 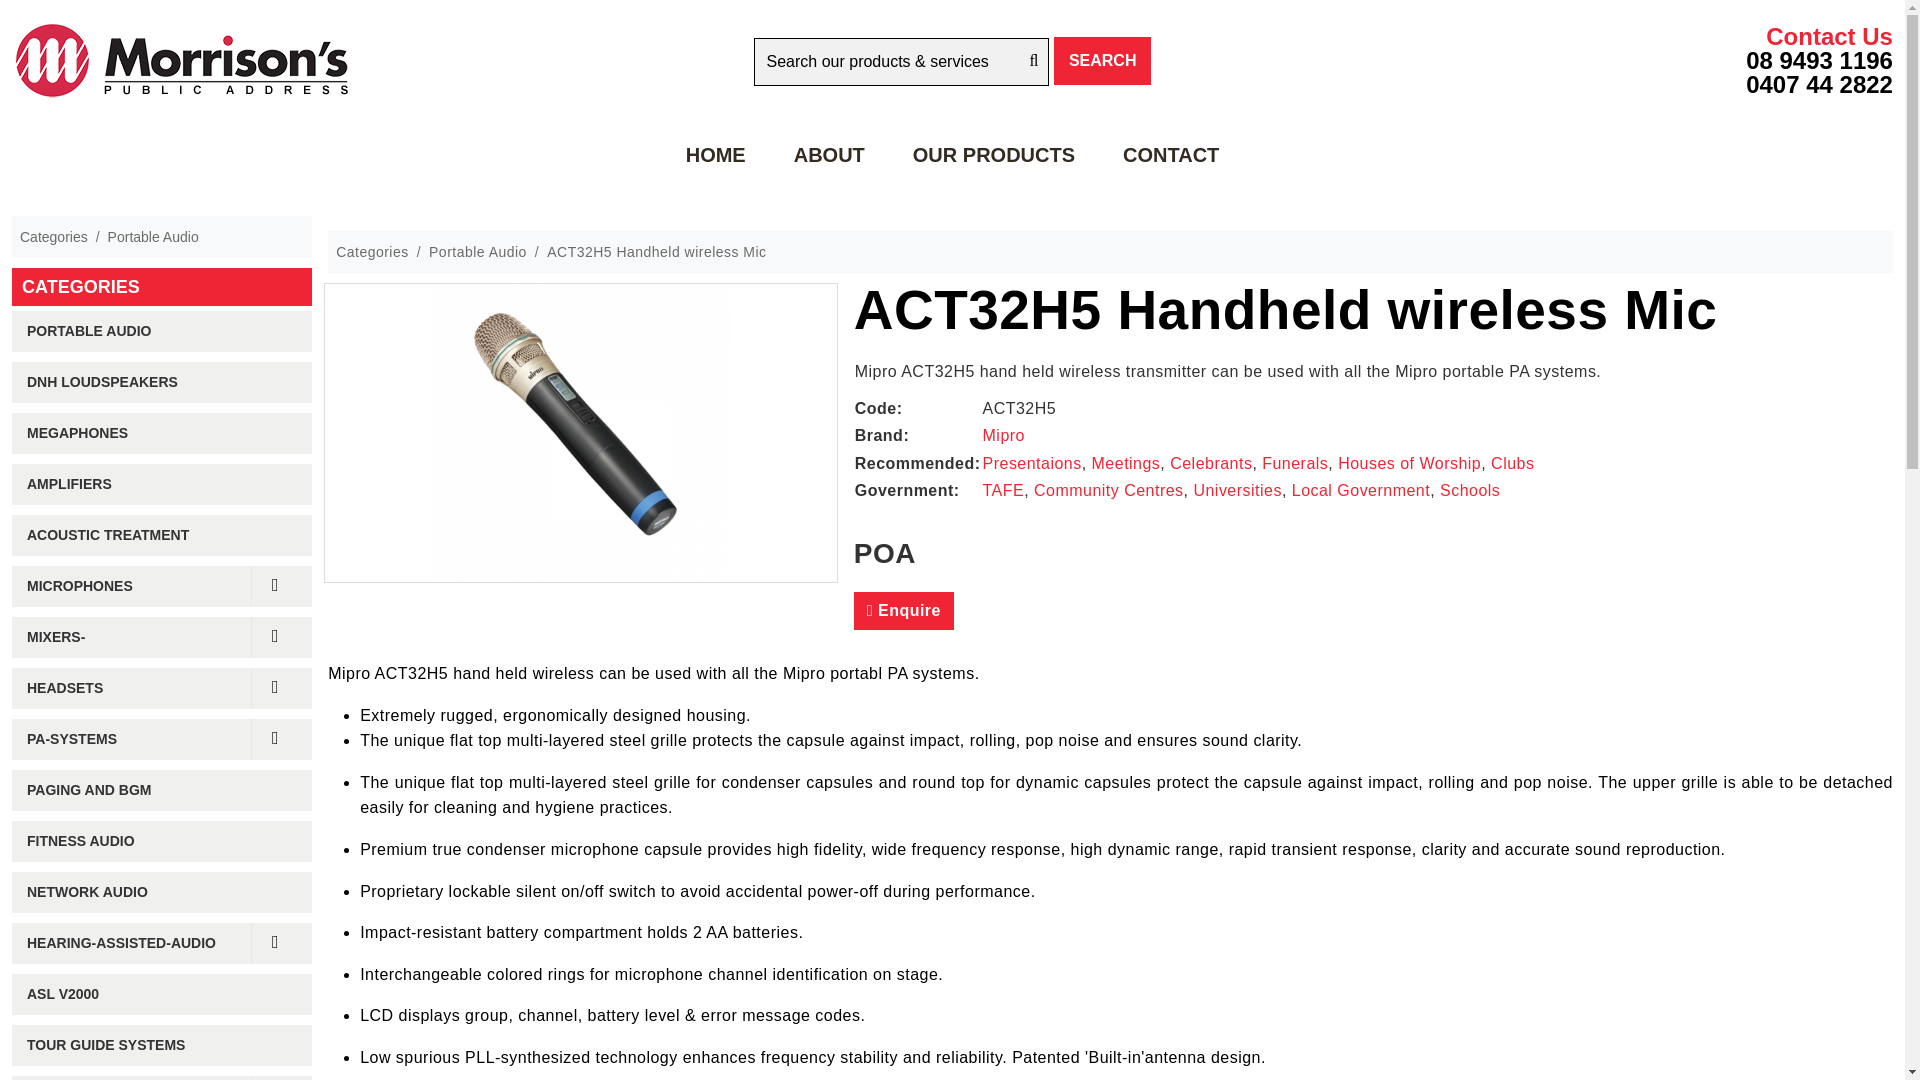 What do you see at coordinates (161, 1044) in the screenshot?
I see `TOUR GUIDE SYSTEMS` at bounding box center [161, 1044].